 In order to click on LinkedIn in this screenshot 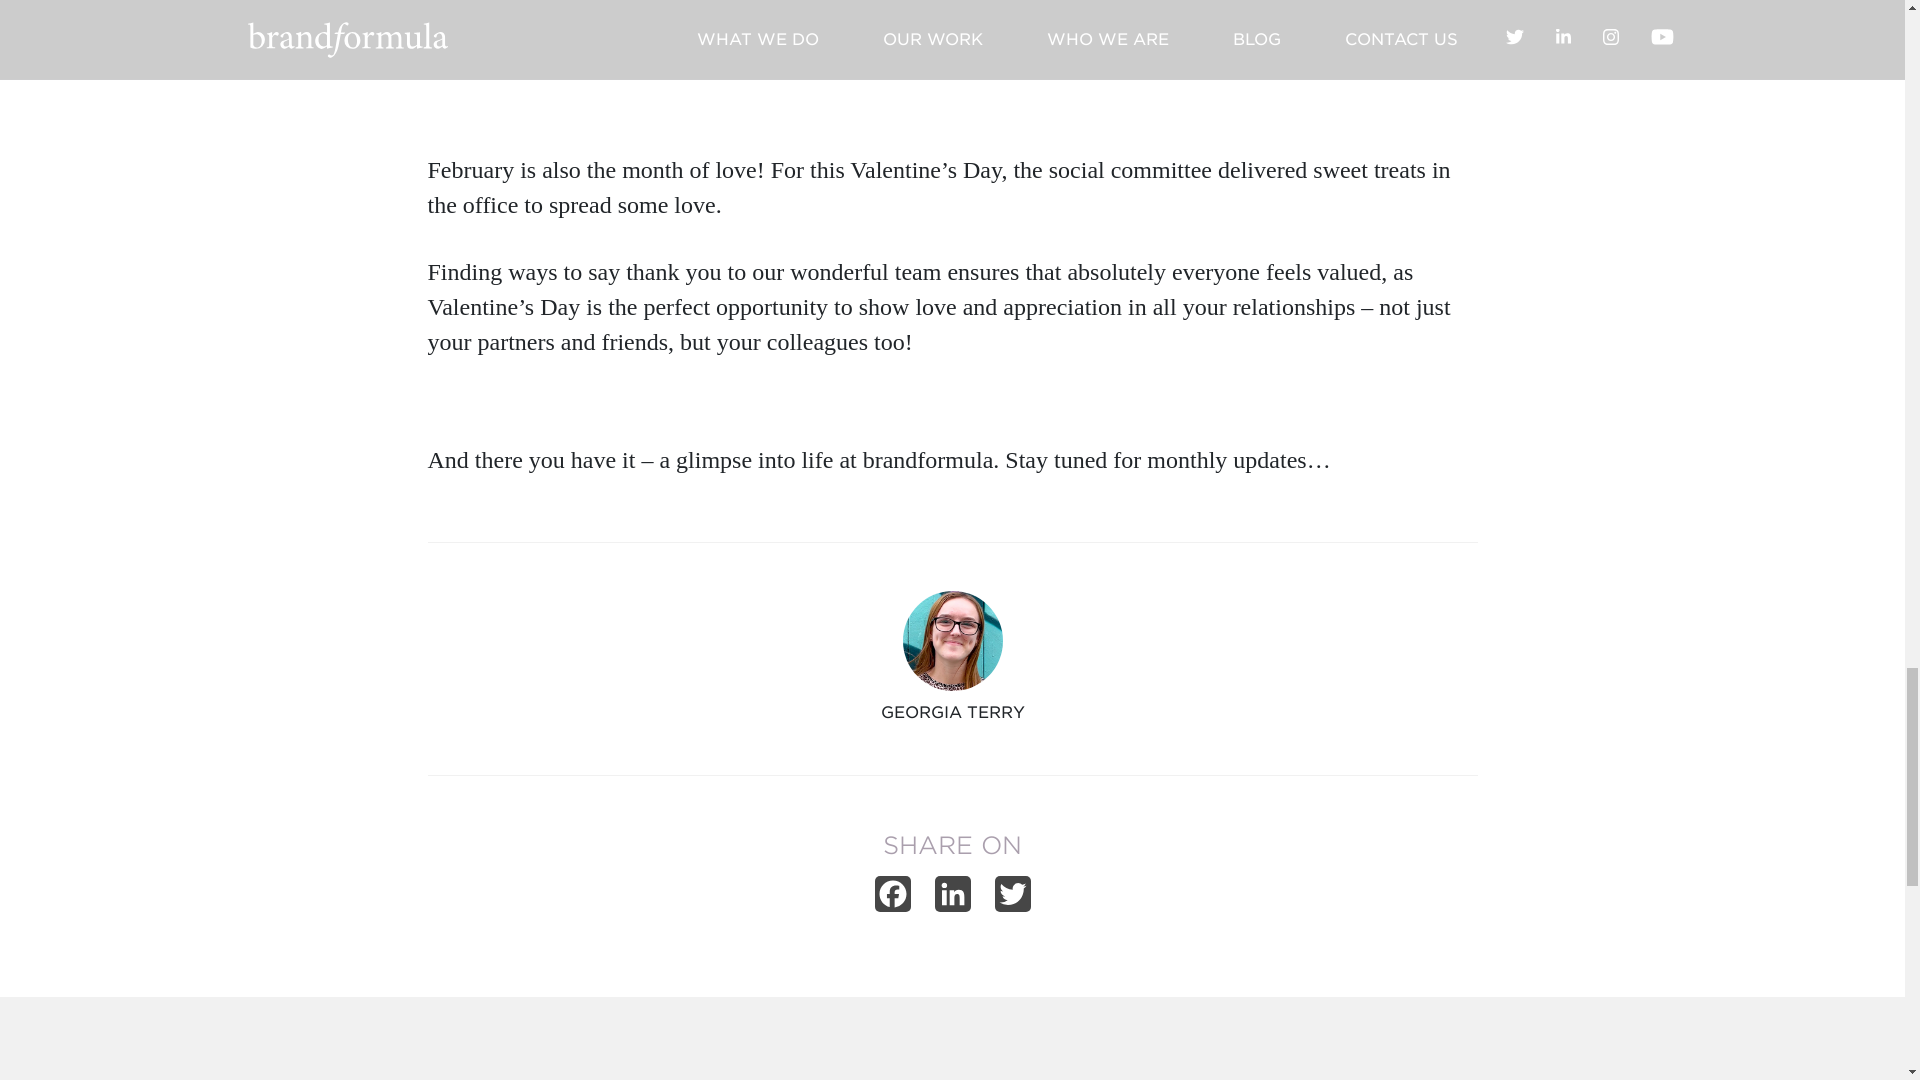, I will do `click(951, 900)`.